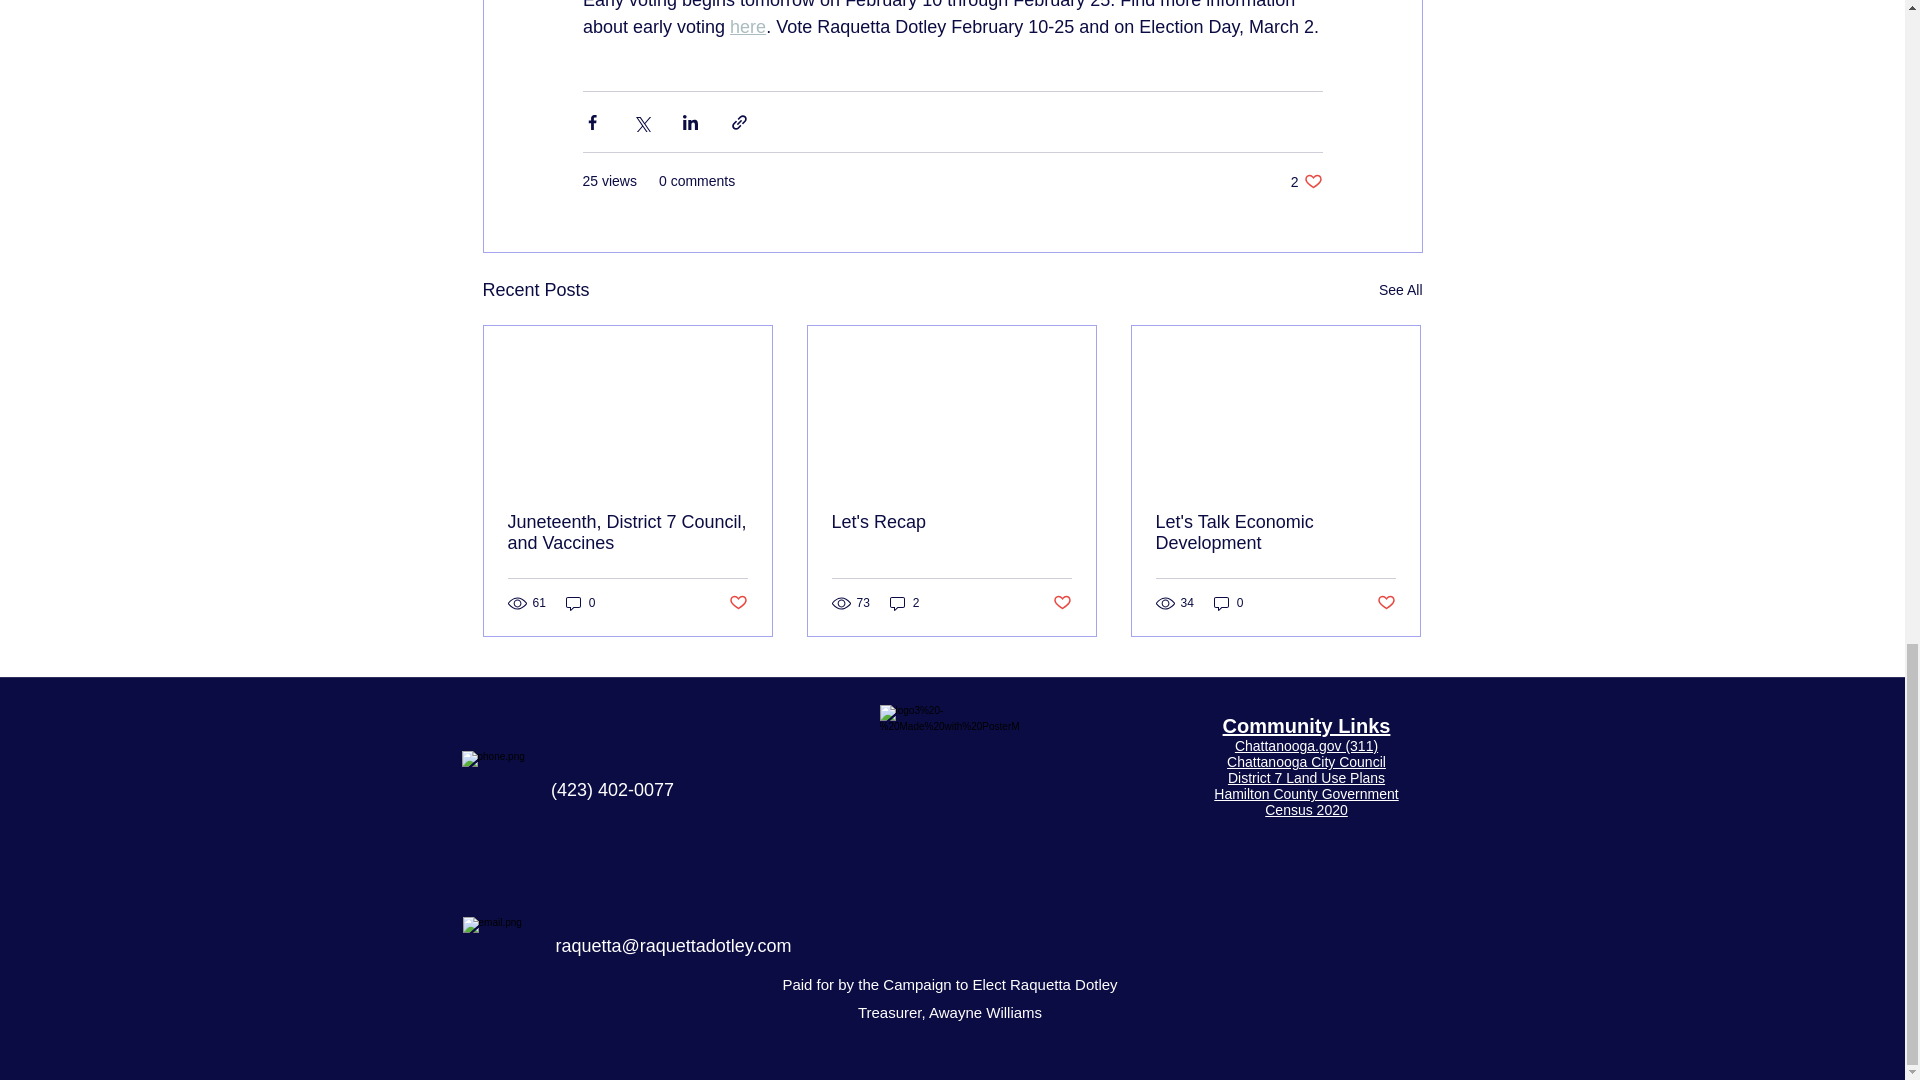 This screenshot has width=1920, height=1080. I want to click on here, so click(748, 26).